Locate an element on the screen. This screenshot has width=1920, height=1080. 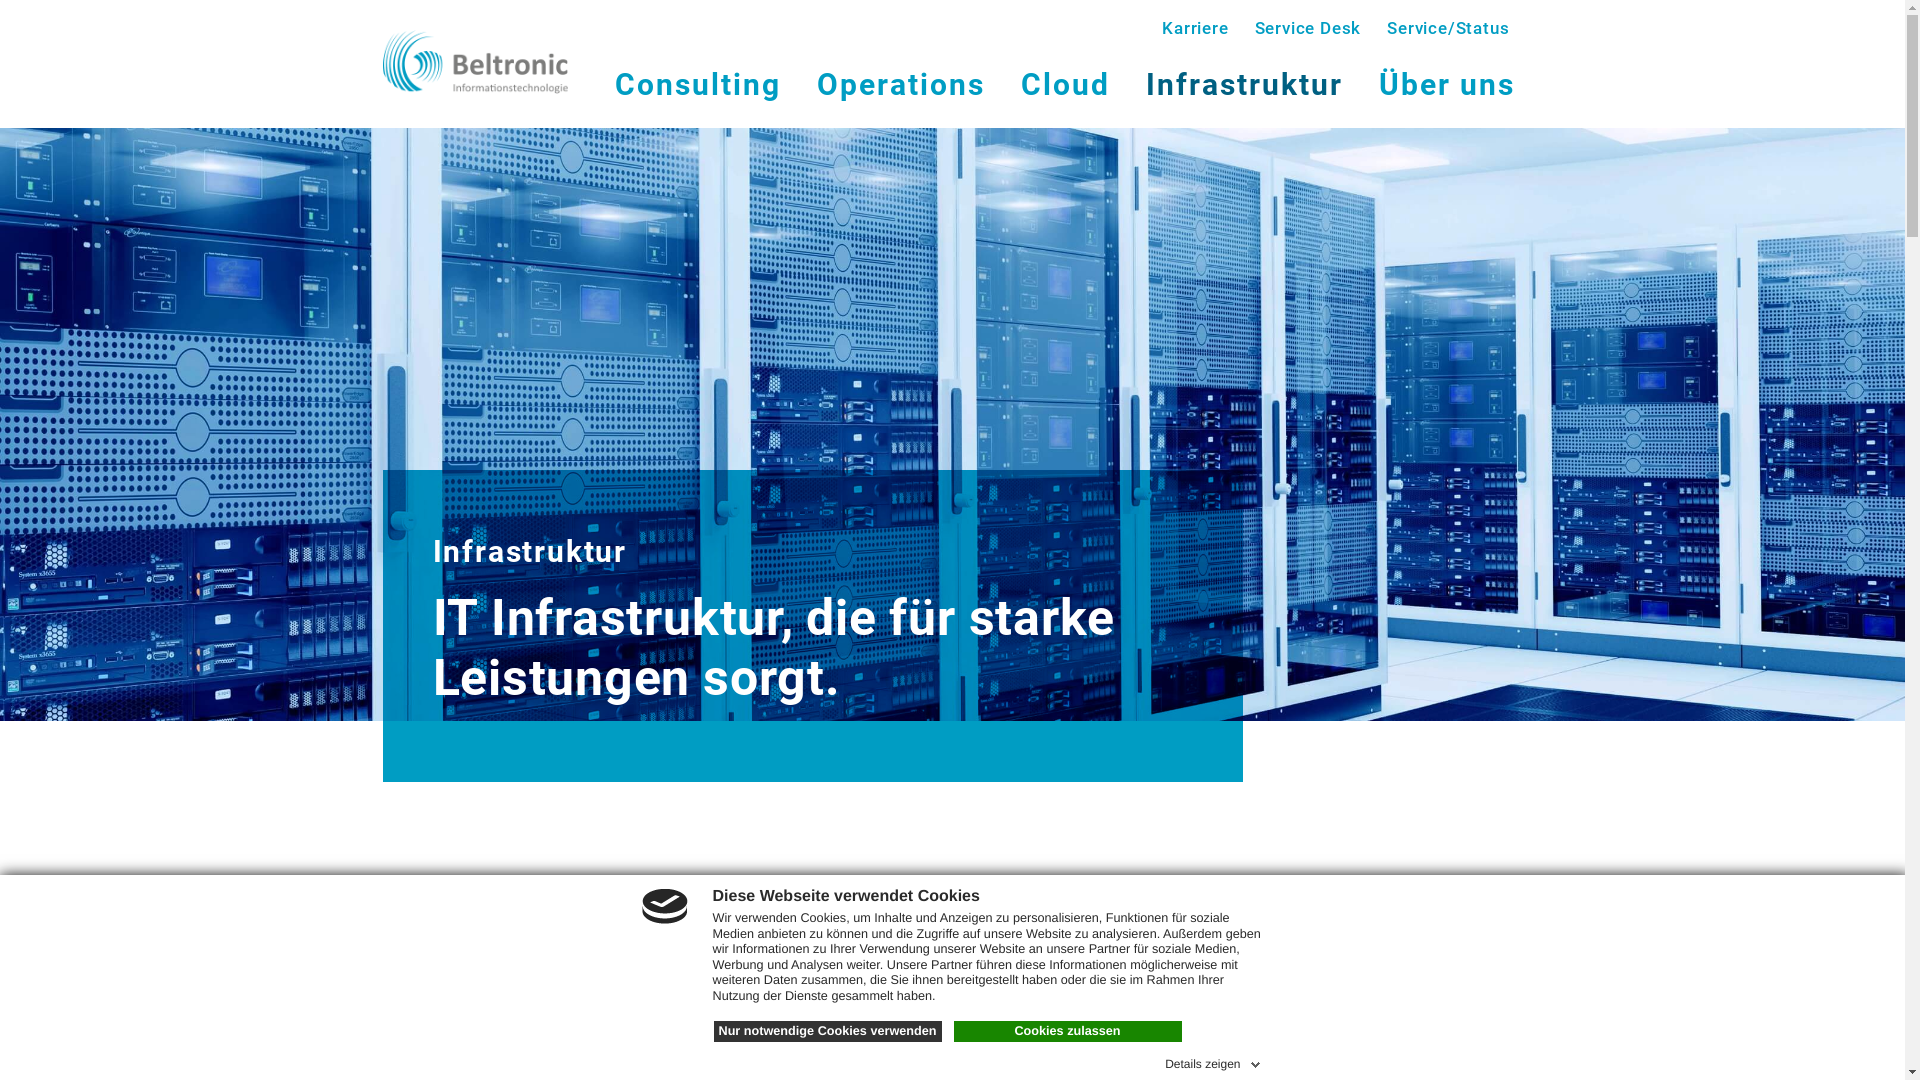
Service/Status is located at coordinates (1448, 36).